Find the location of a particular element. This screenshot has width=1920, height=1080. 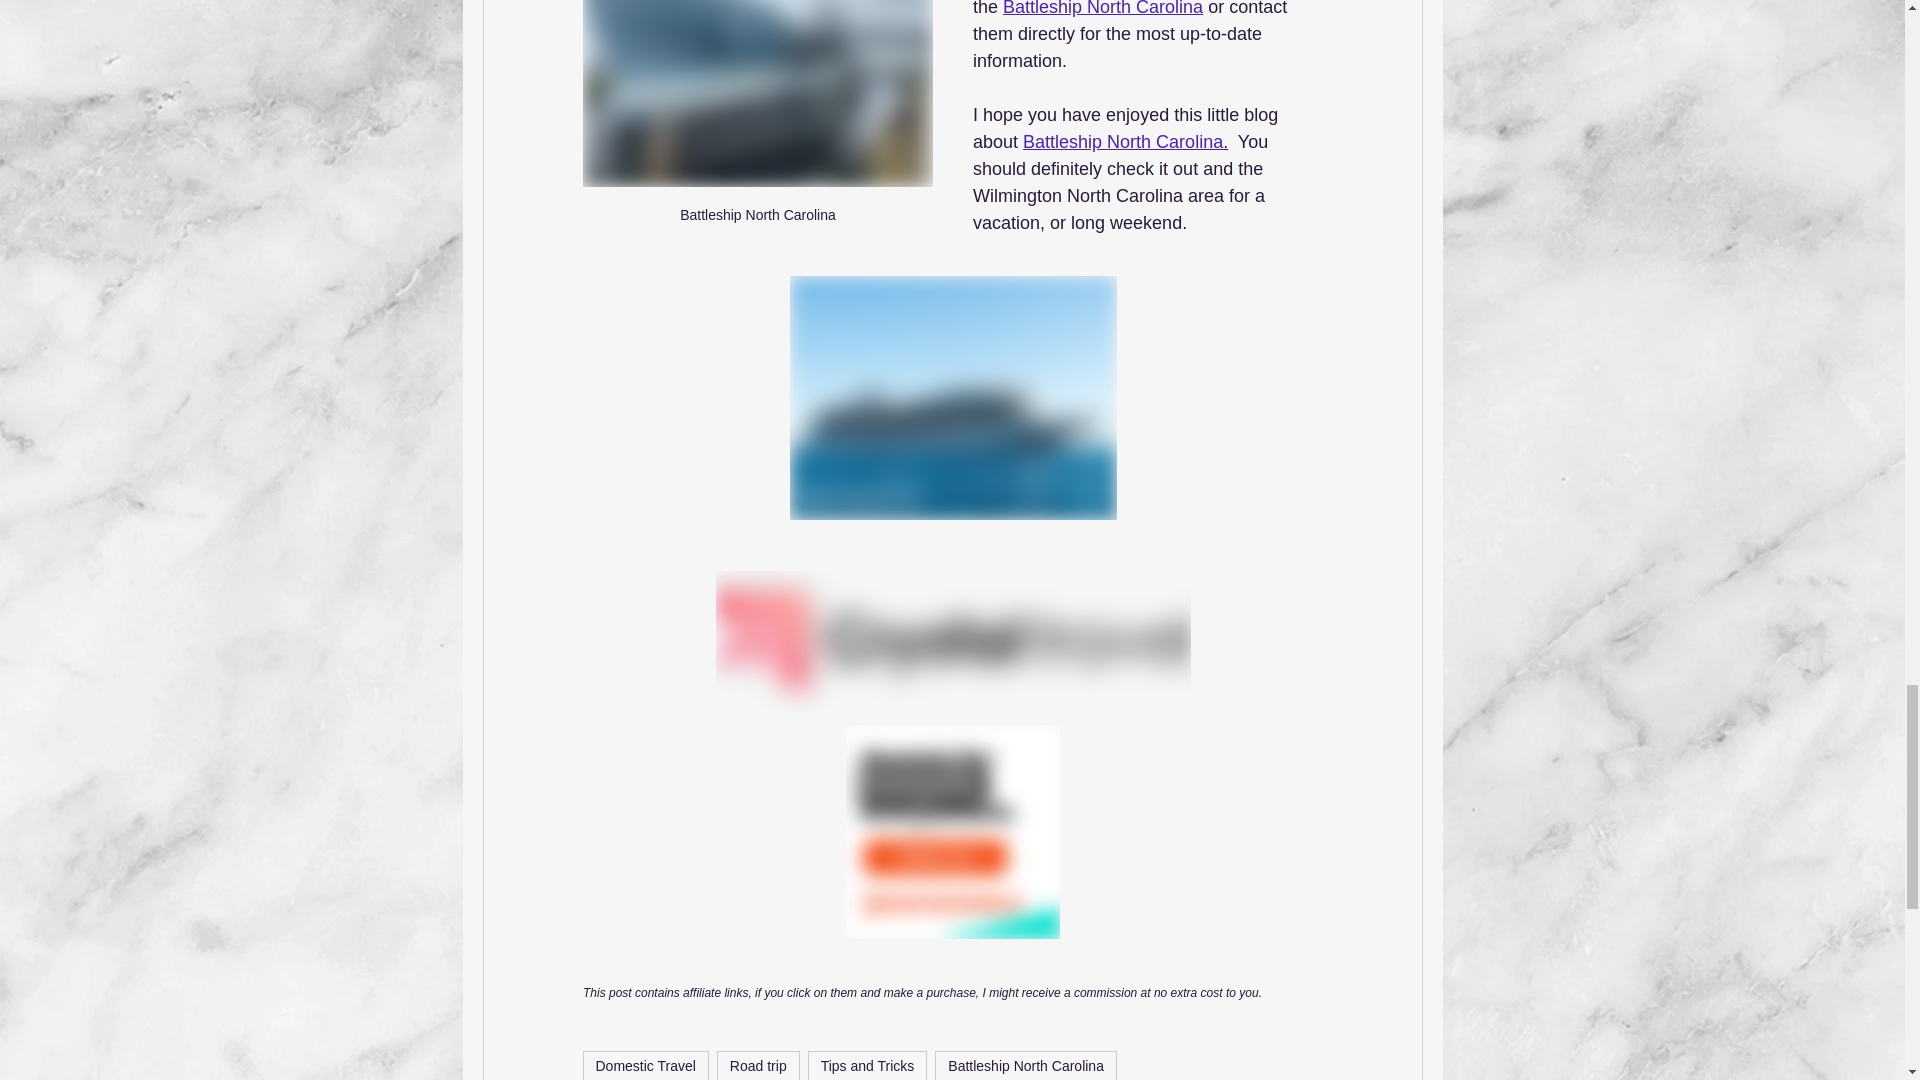

Battleship North Carolina is located at coordinates (756, 128).